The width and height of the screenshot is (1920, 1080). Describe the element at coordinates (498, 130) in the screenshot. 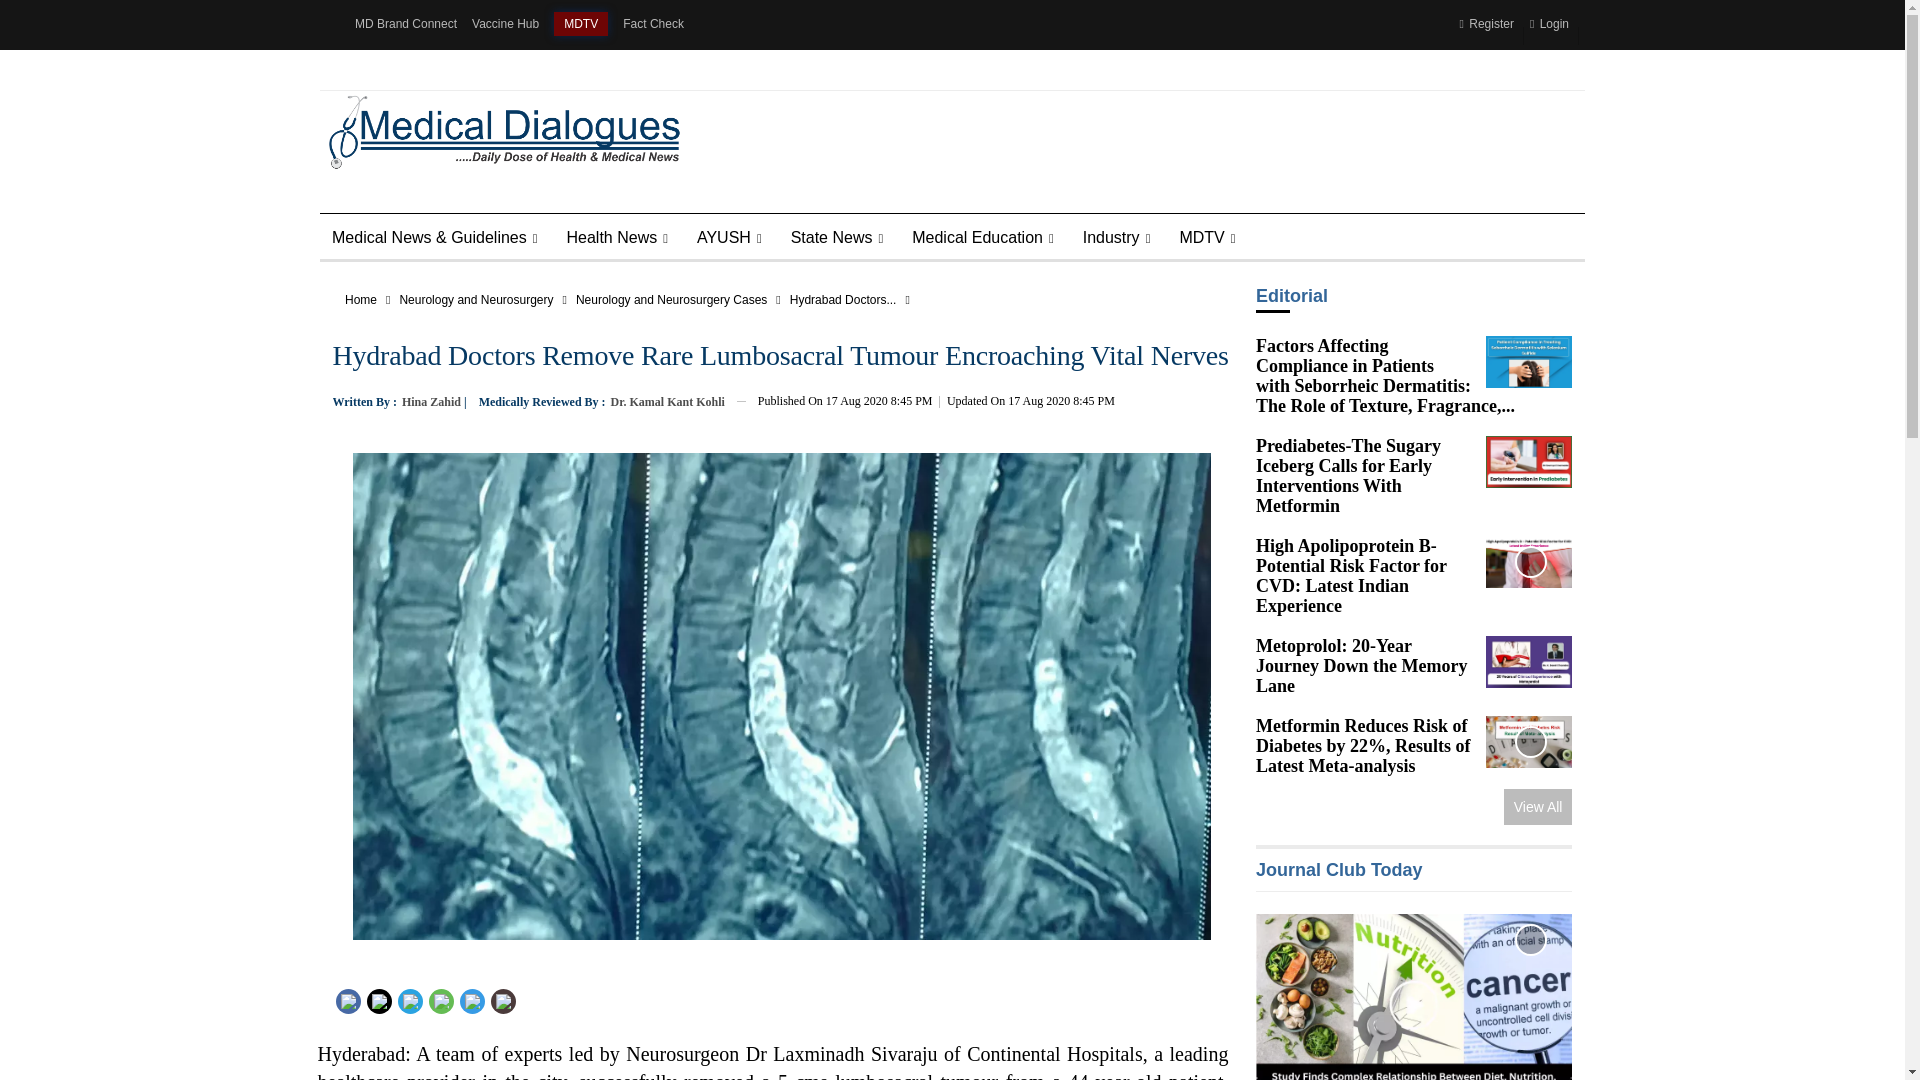

I see `Medical Dialogues` at that location.